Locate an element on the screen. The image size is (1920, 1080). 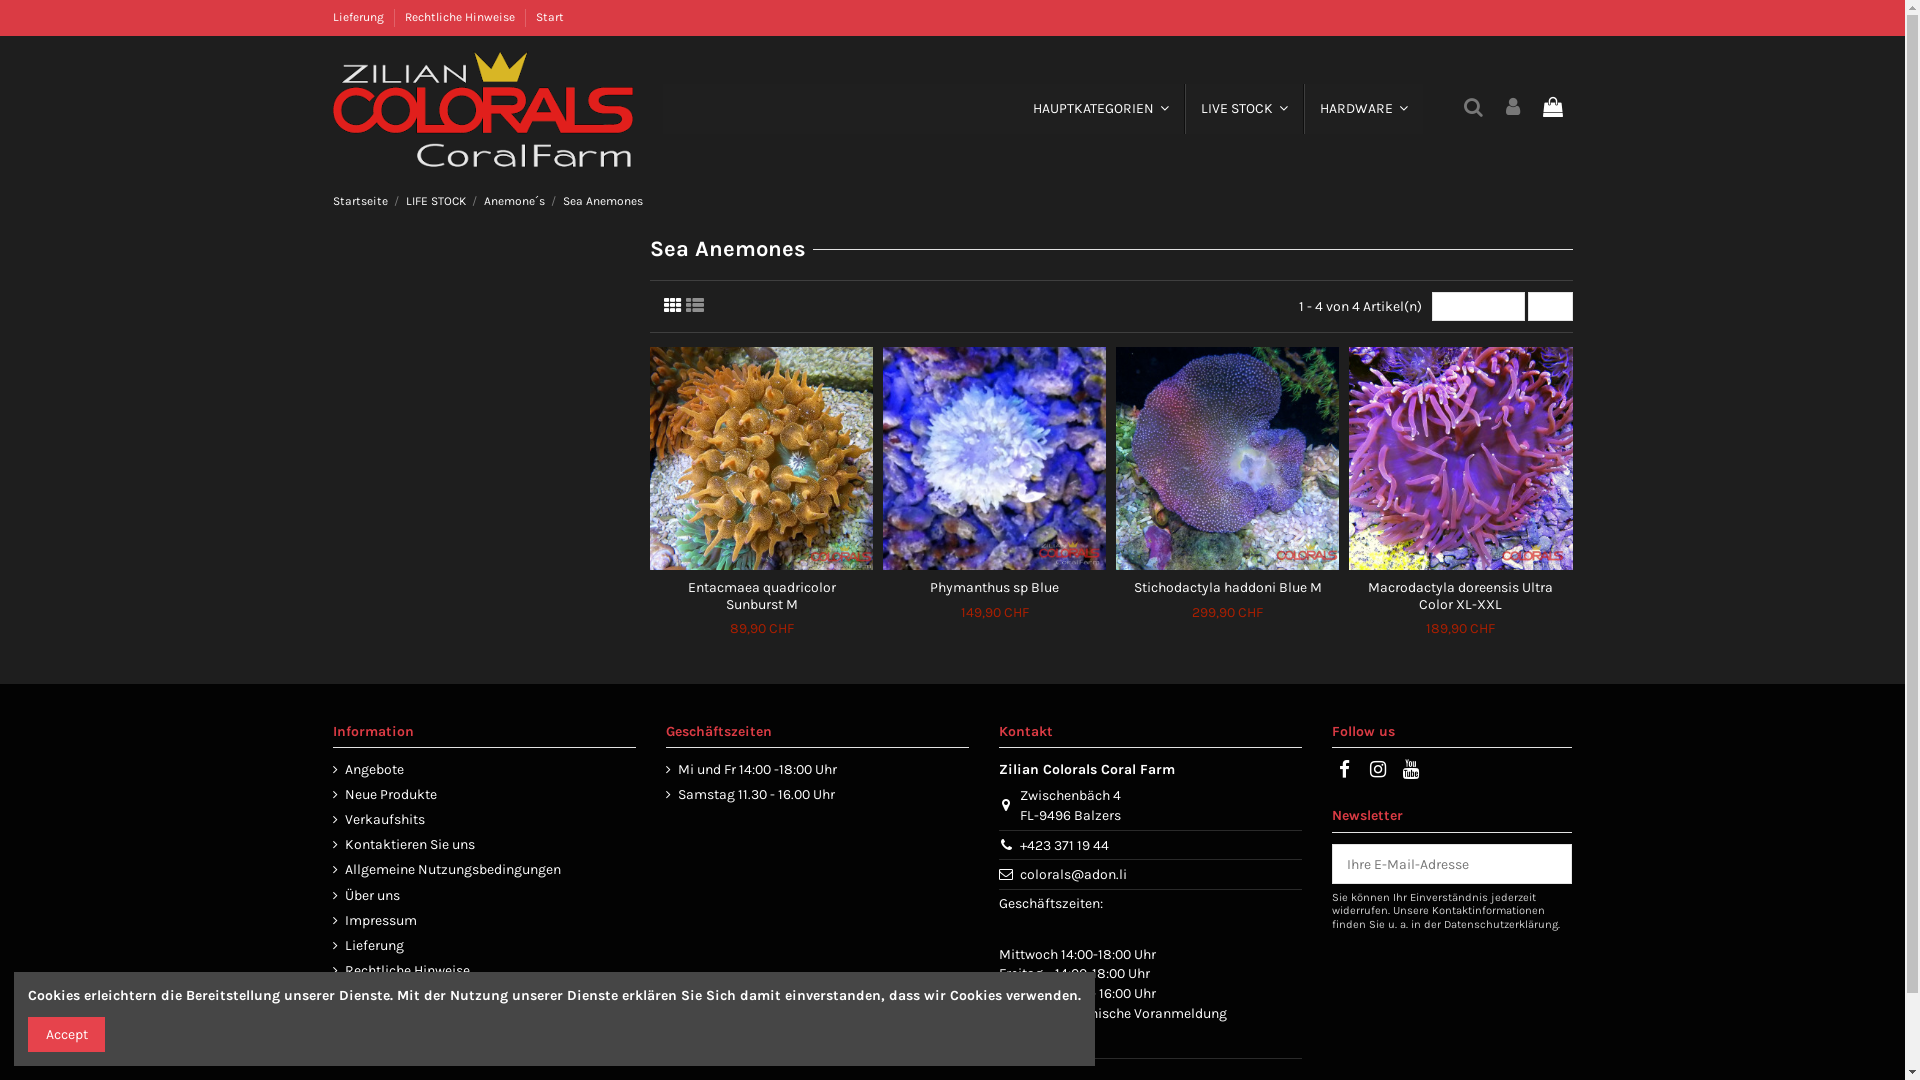
Neue Produkte is located at coordinates (384, 795).